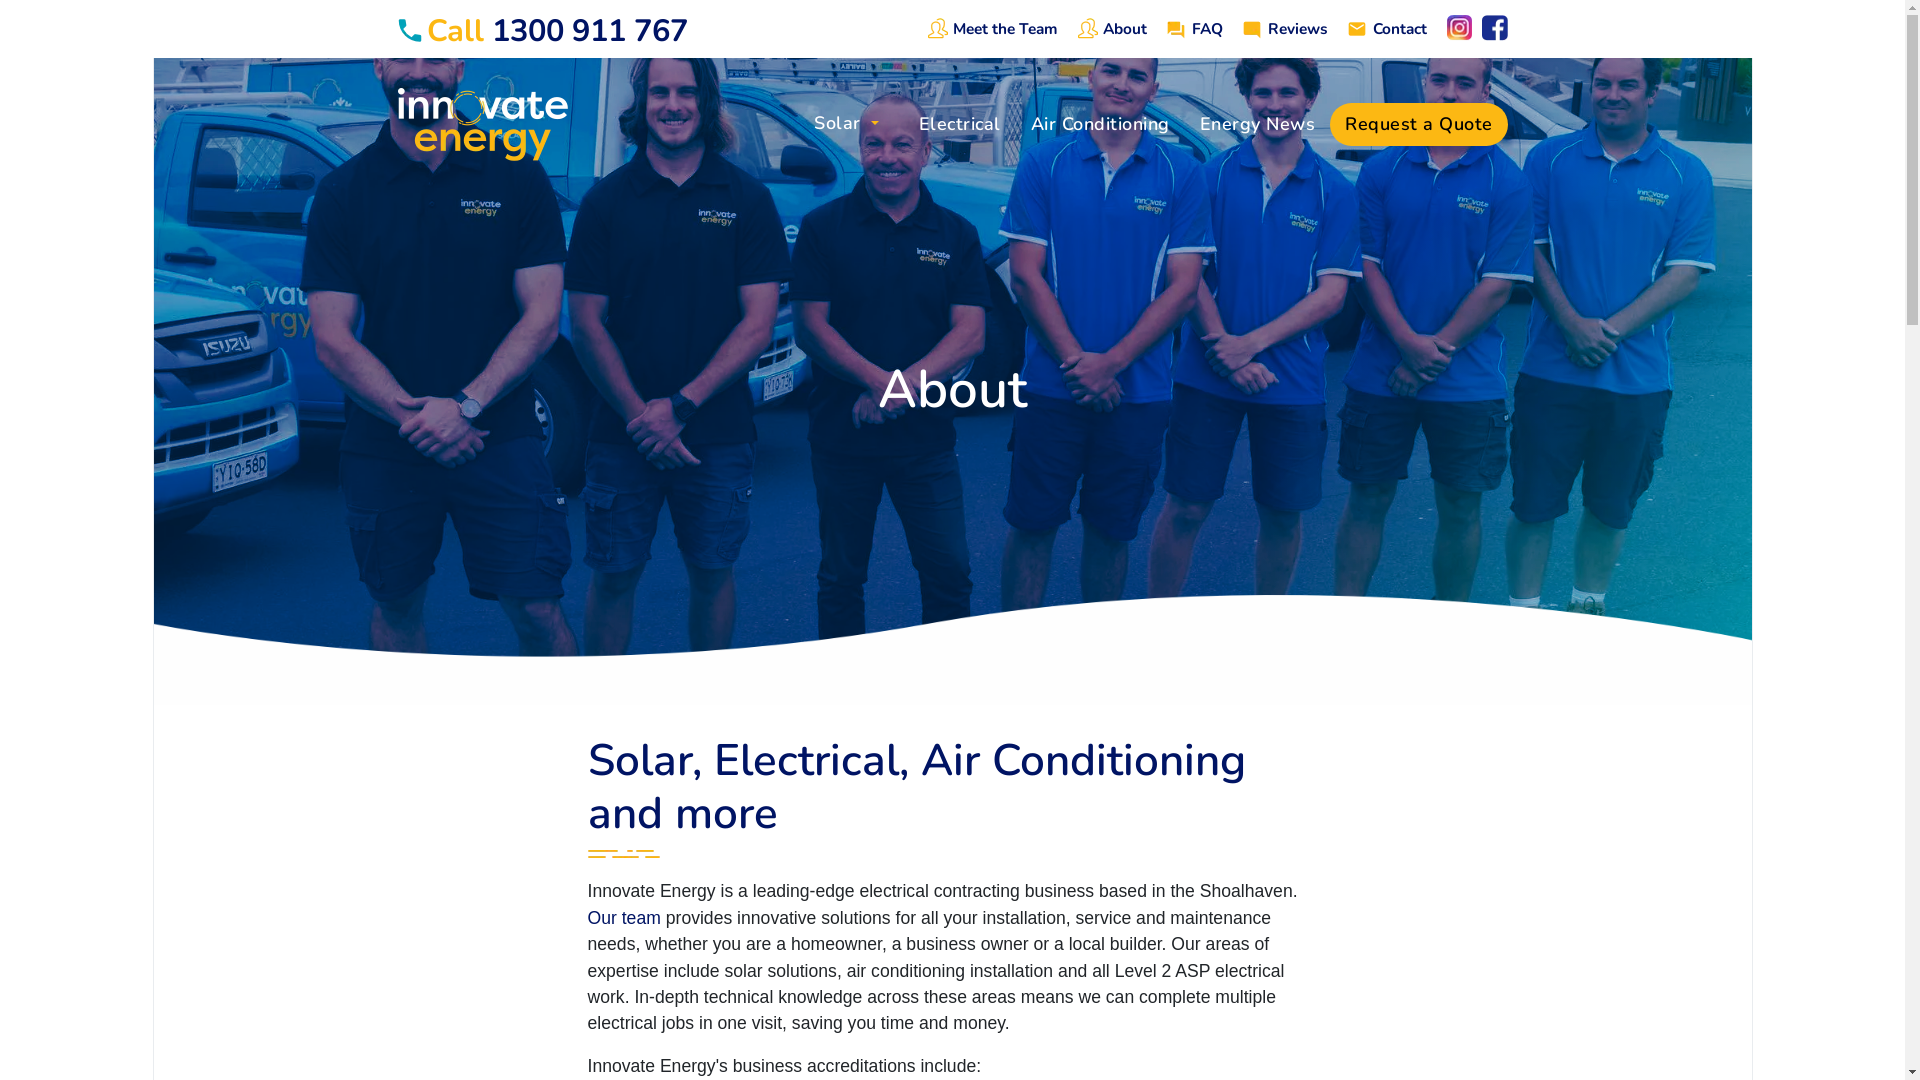  Describe the element at coordinates (1122, 26) in the screenshot. I see `About` at that location.